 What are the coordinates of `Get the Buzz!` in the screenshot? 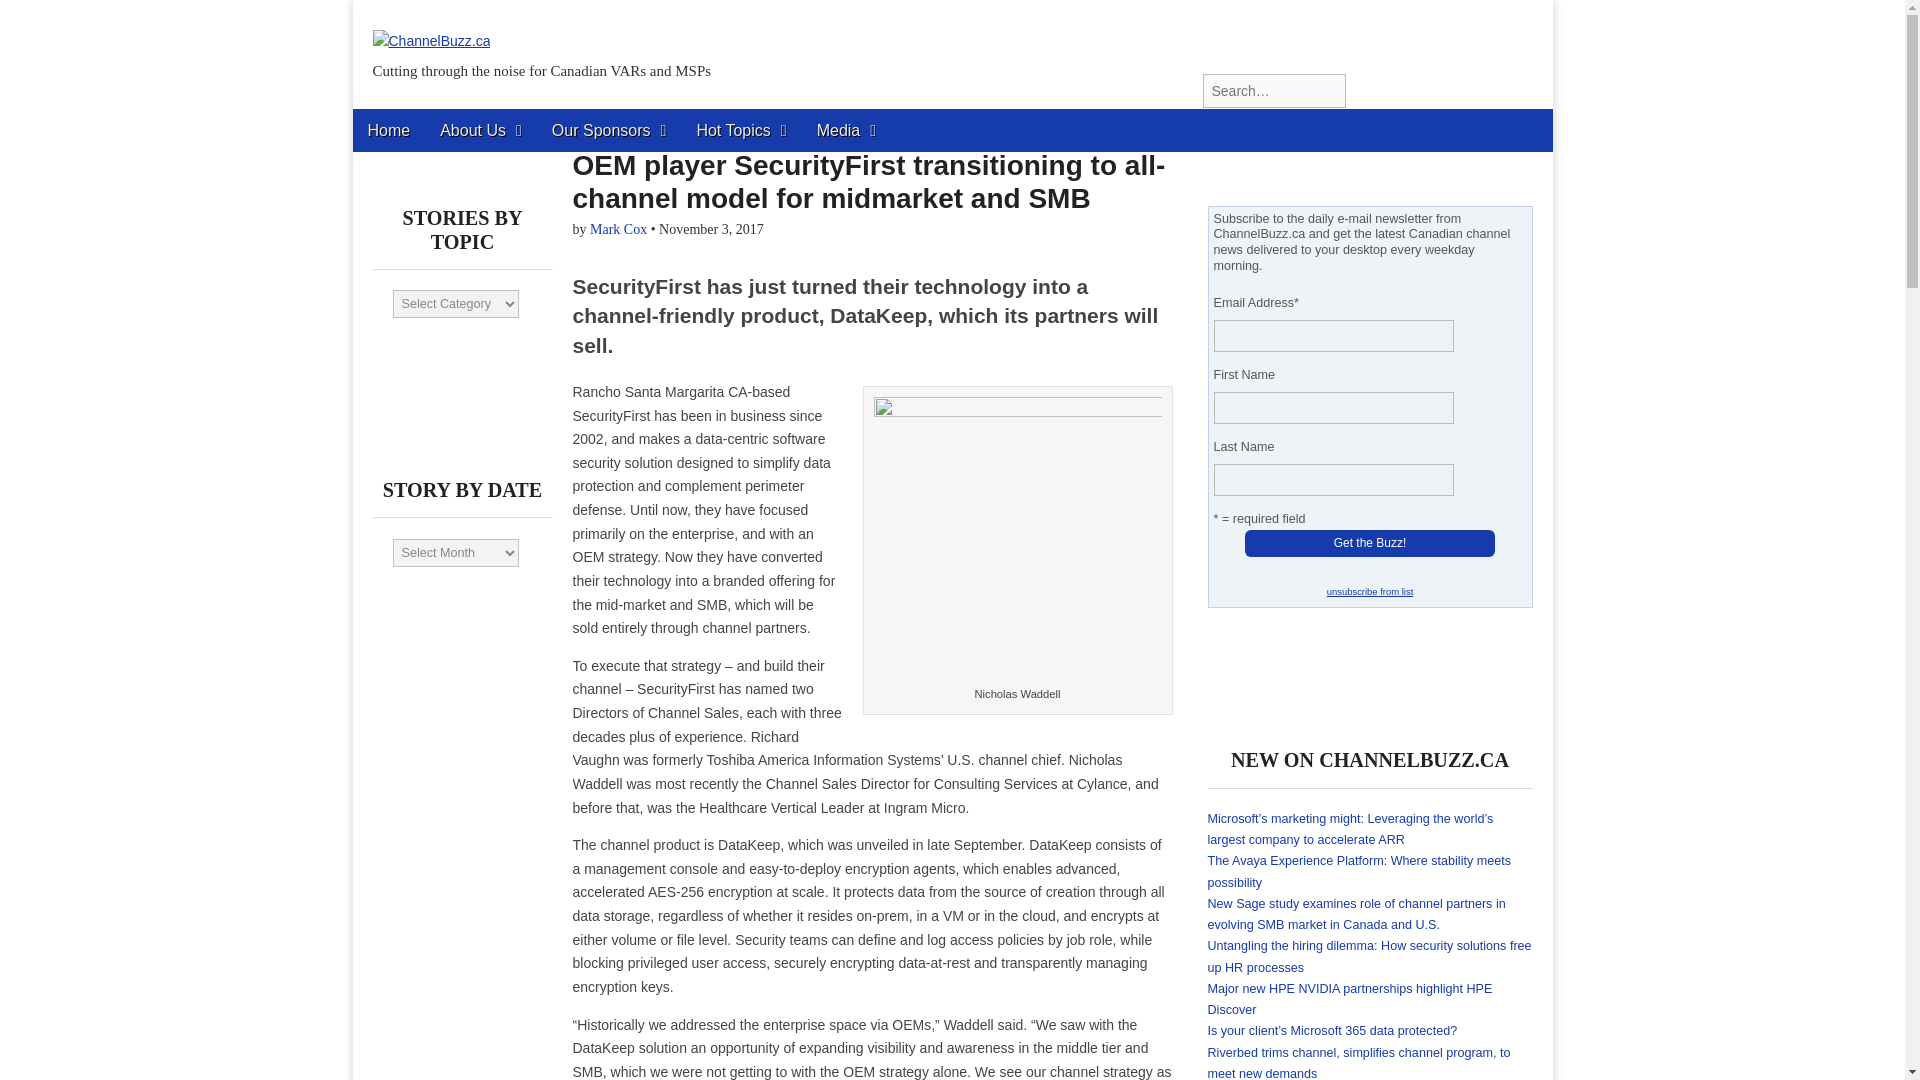 It's located at (1370, 543).